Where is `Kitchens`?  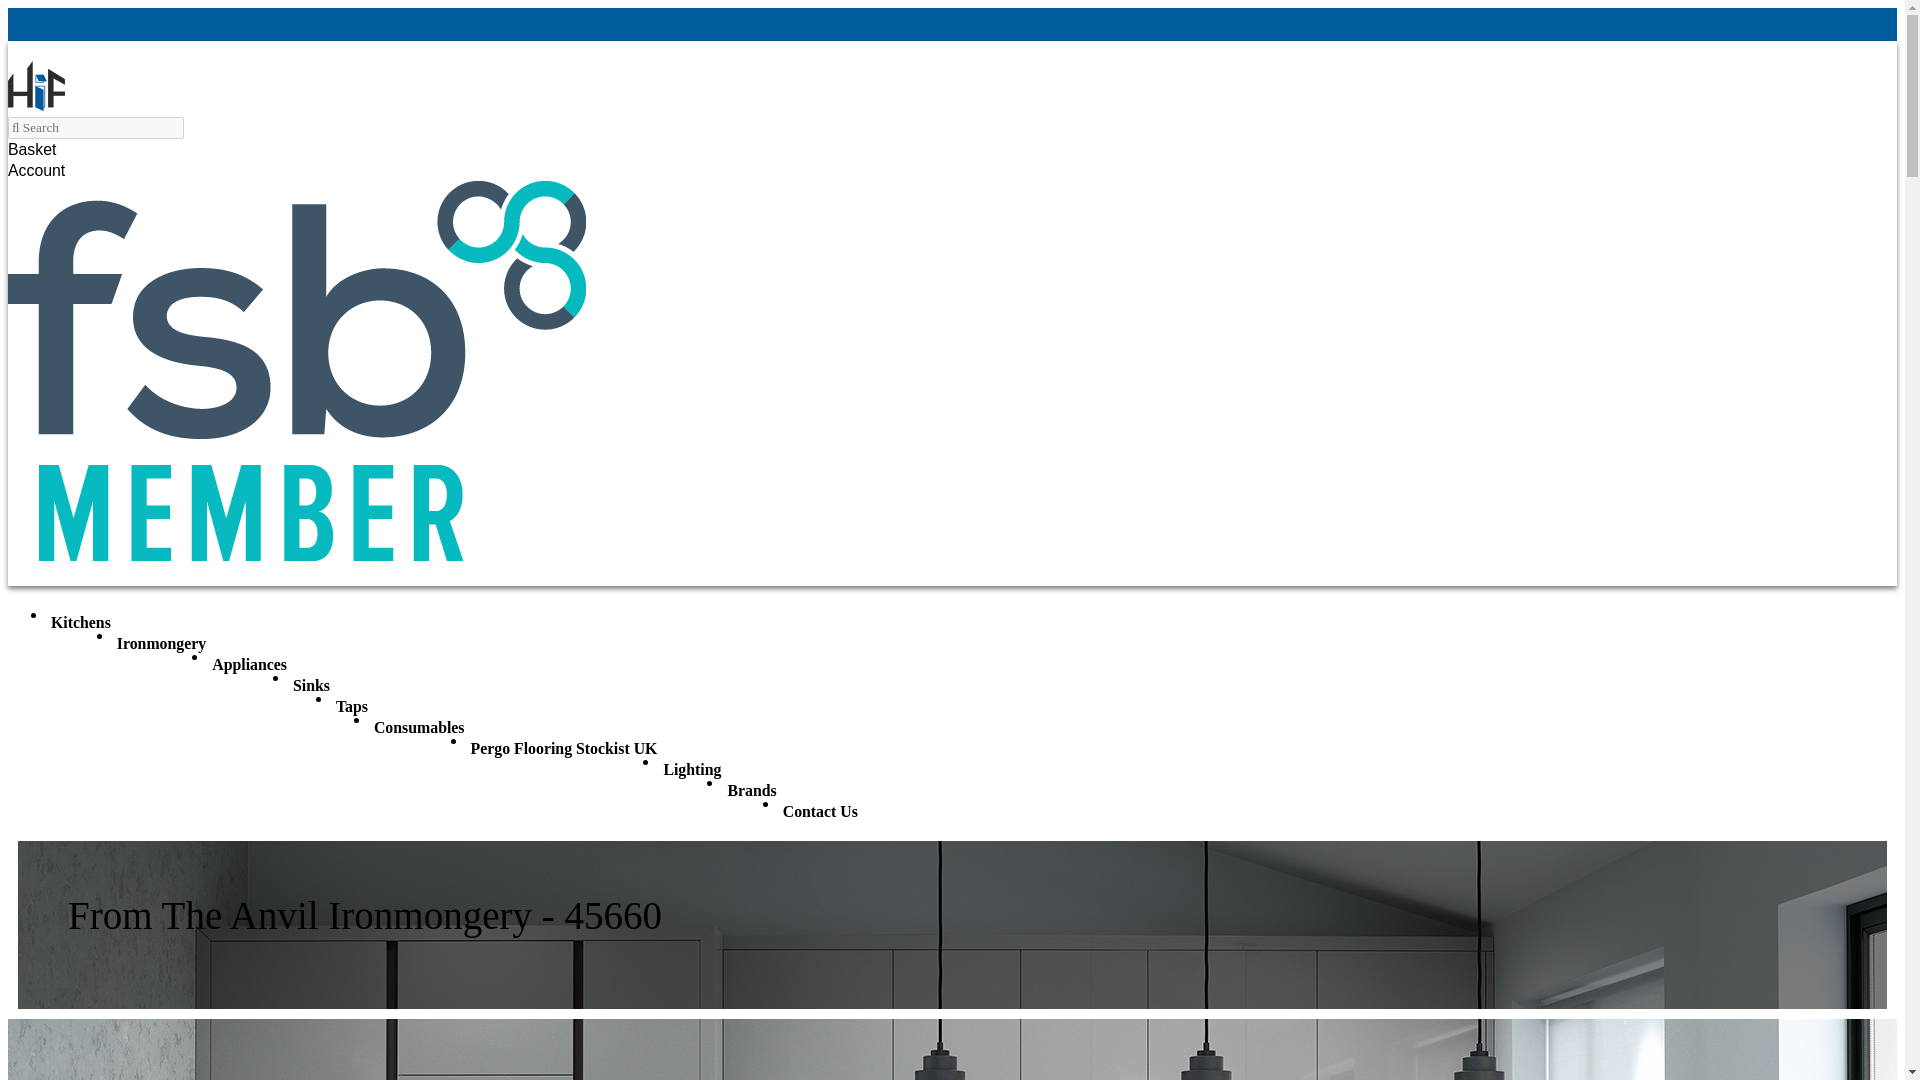 Kitchens is located at coordinates (80, 622).